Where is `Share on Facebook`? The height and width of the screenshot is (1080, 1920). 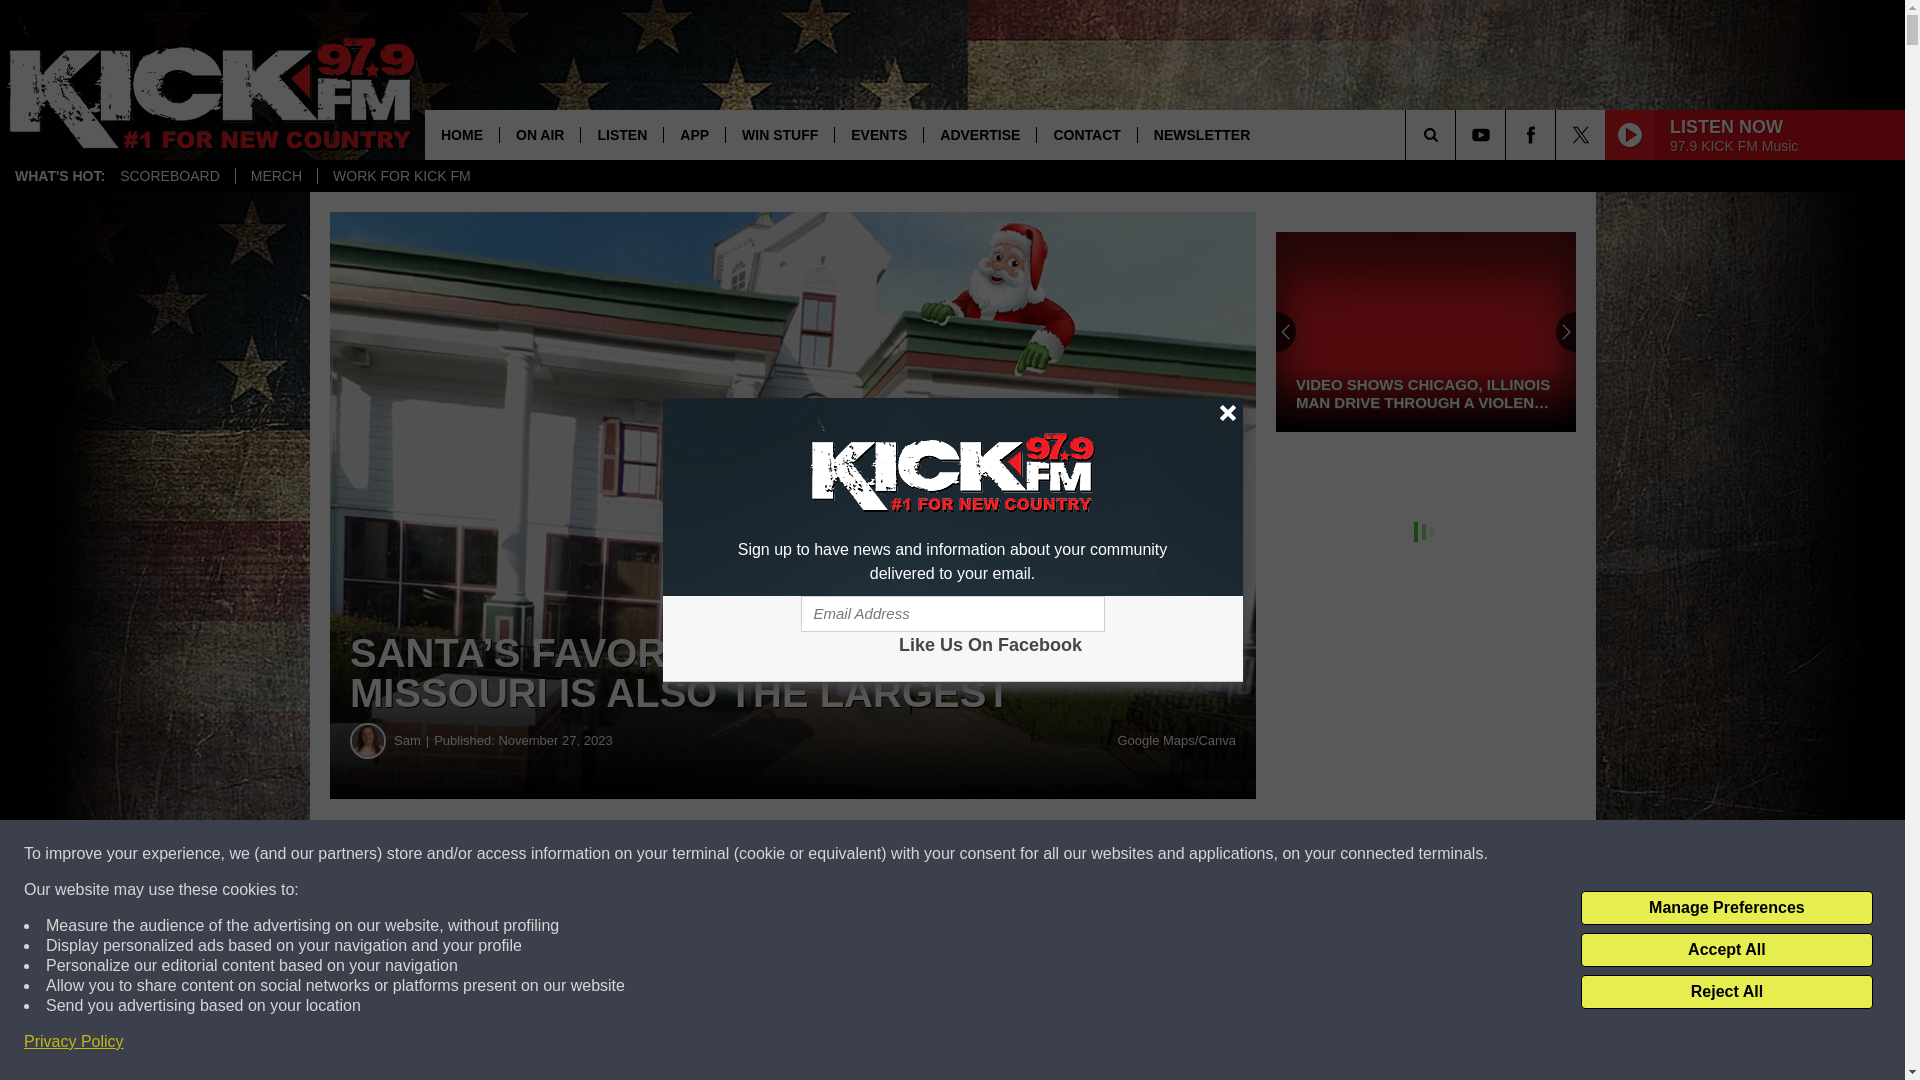
Share on Facebook is located at coordinates (608, 854).